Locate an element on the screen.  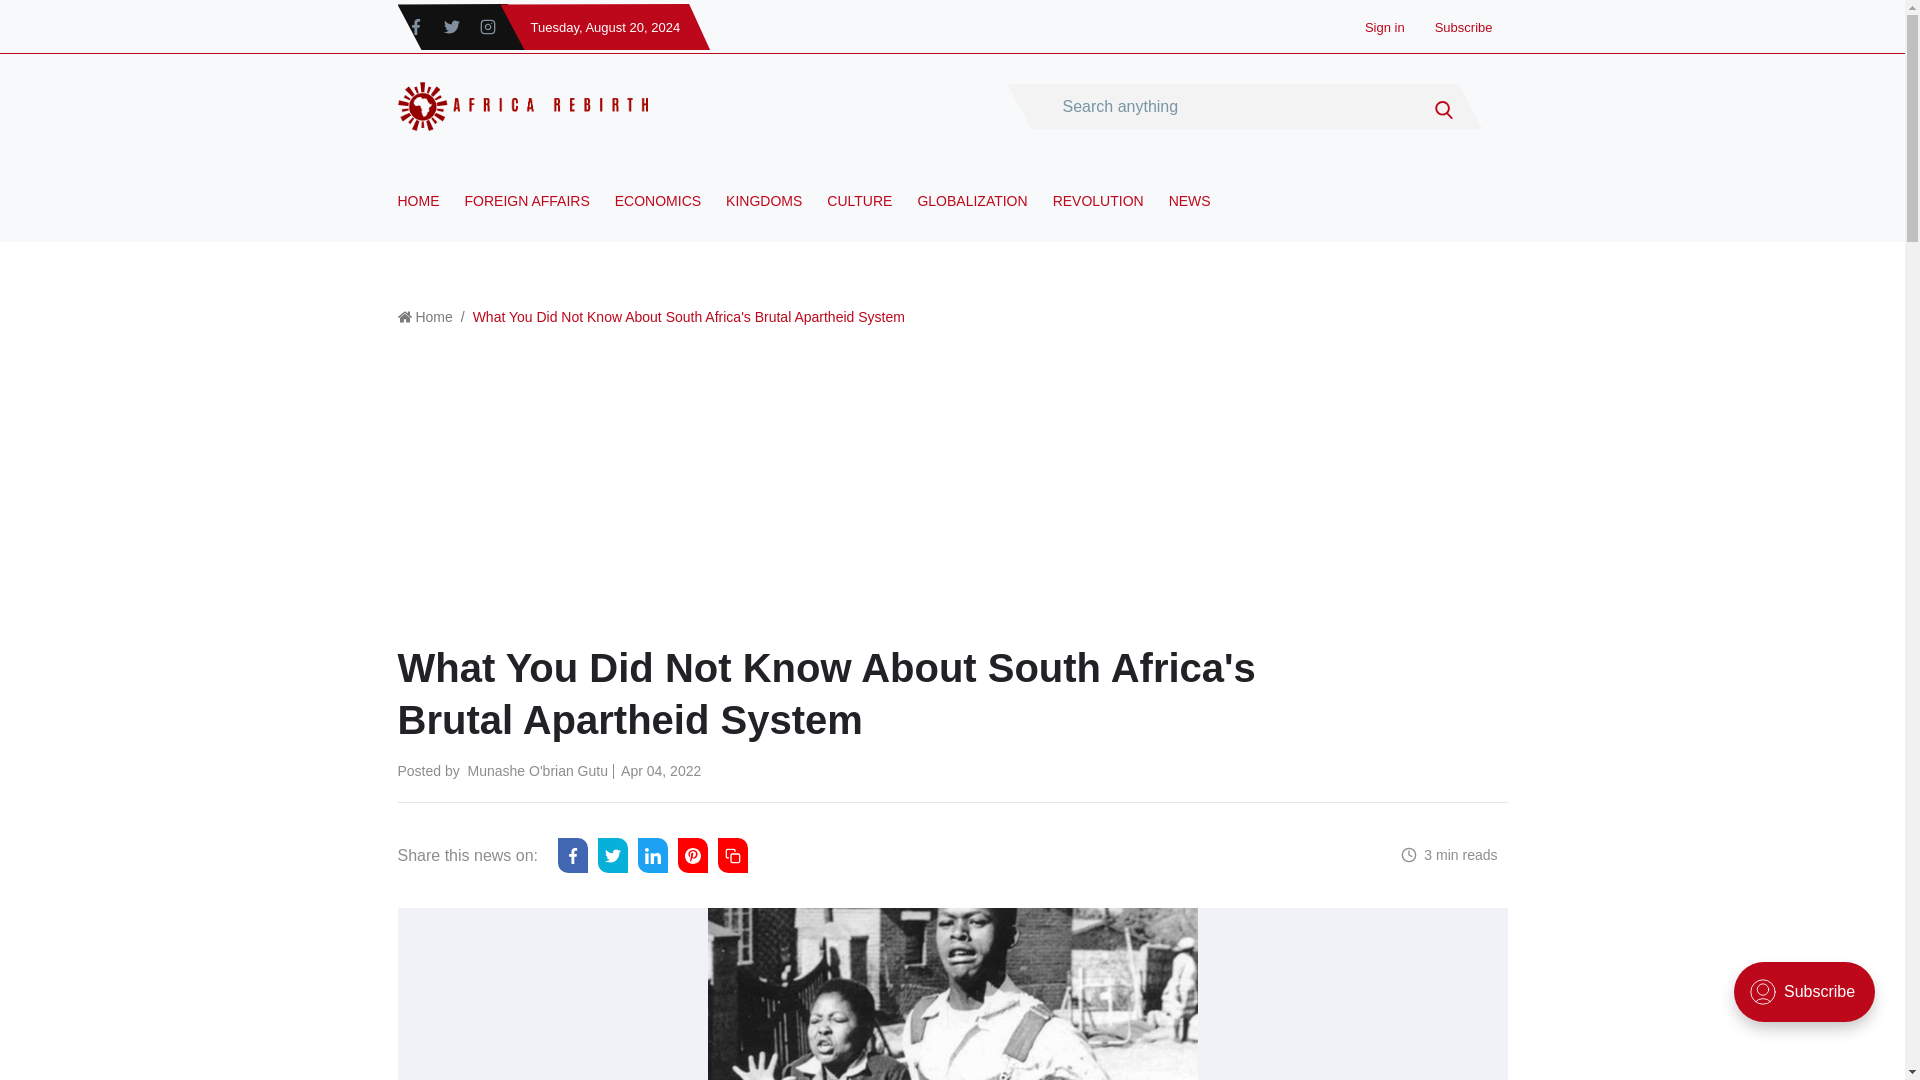
Sign in is located at coordinates (1385, 27).